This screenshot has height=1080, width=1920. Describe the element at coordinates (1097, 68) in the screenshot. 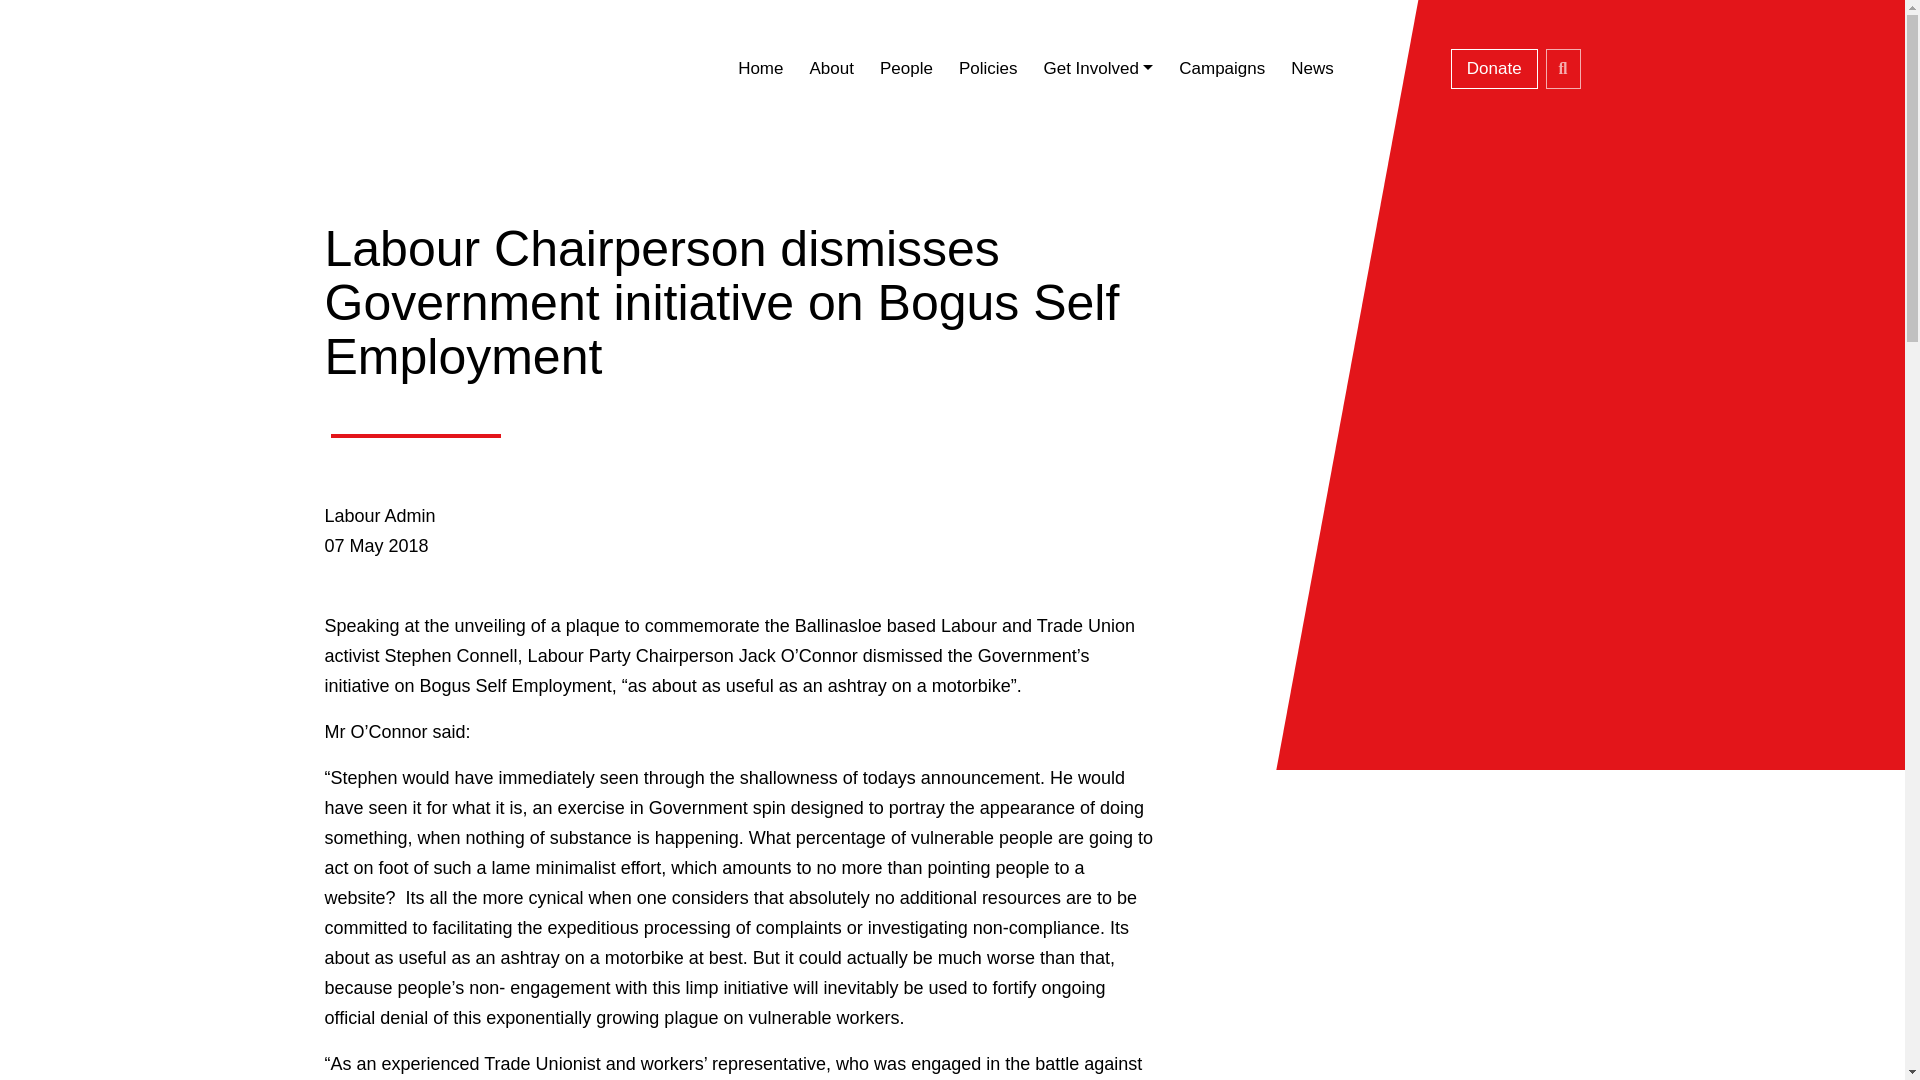

I see `Get Involved` at that location.